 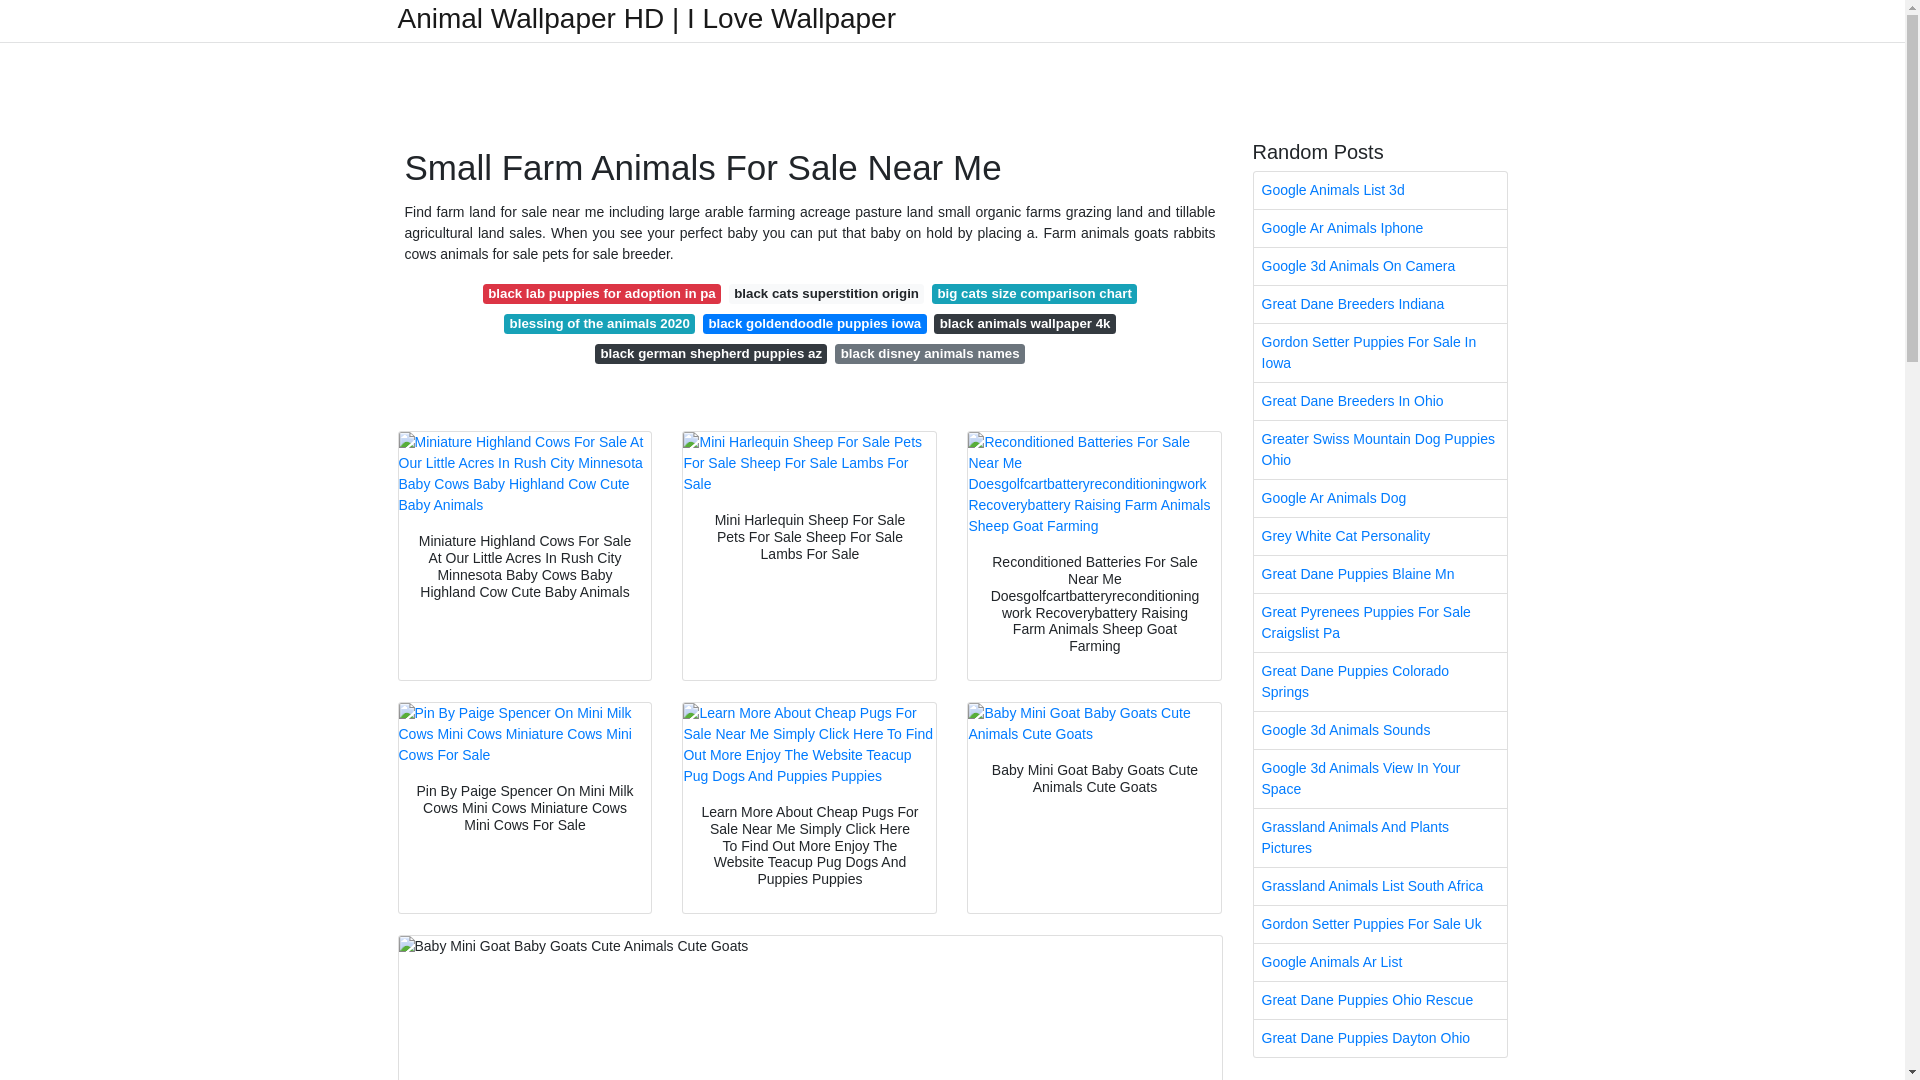 I want to click on Great Dane Breeders In Ohio, so click(x=1380, y=402).